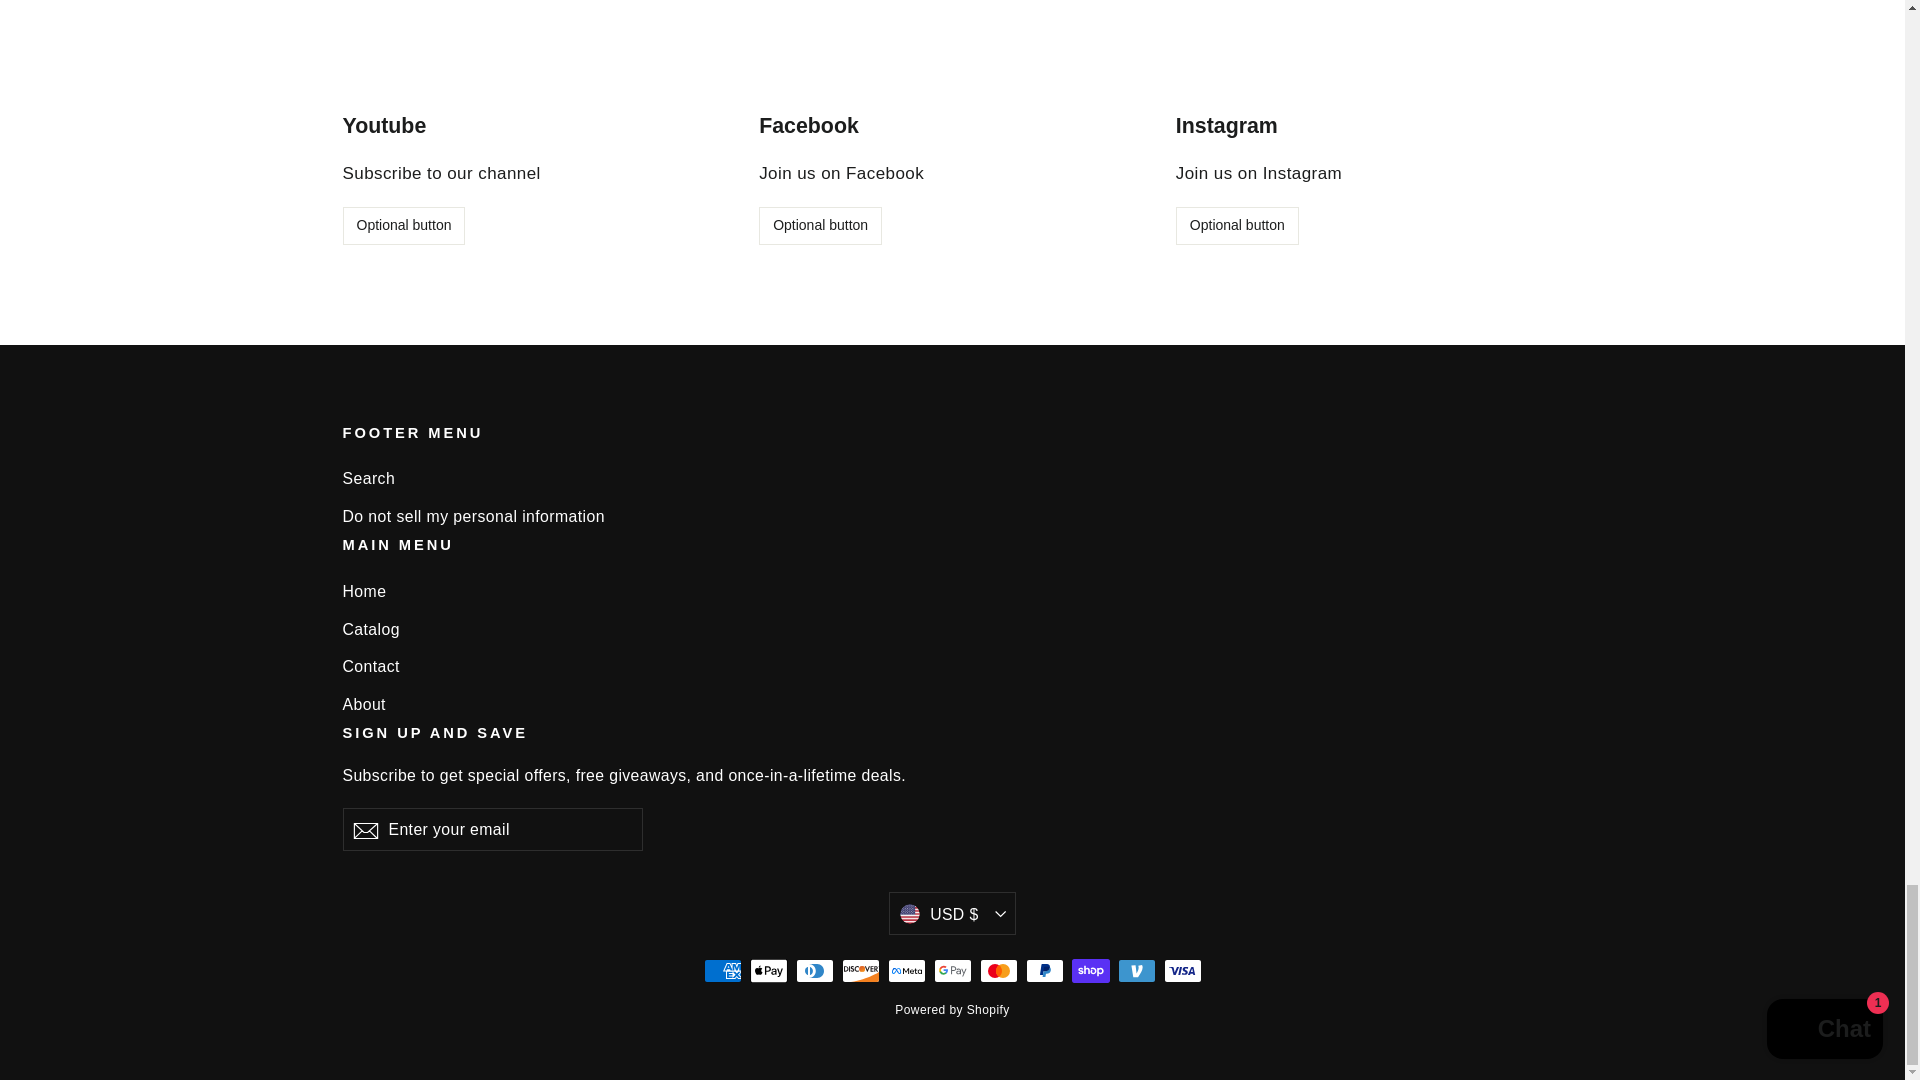  What do you see at coordinates (1237, 226) in the screenshot?
I see `Optional button` at bounding box center [1237, 226].